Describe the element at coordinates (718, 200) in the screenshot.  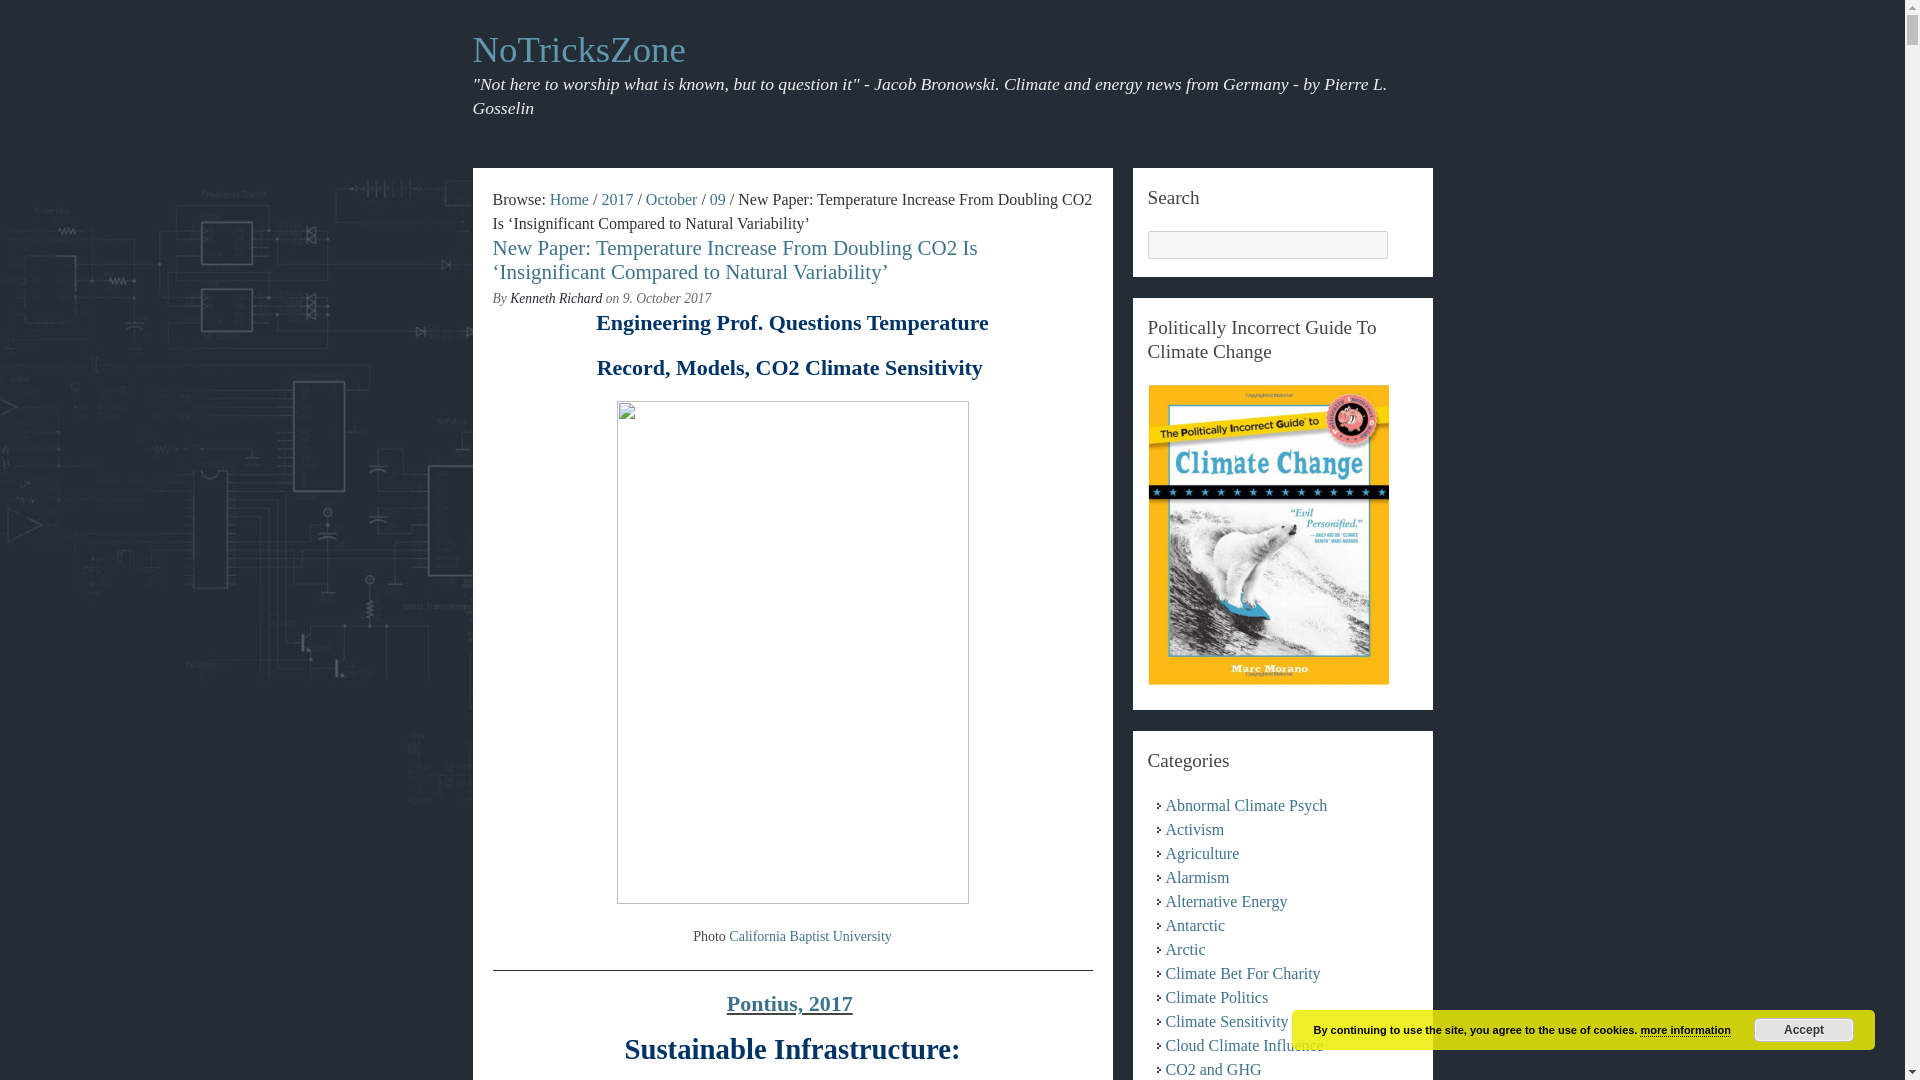
I see `09` at that location.